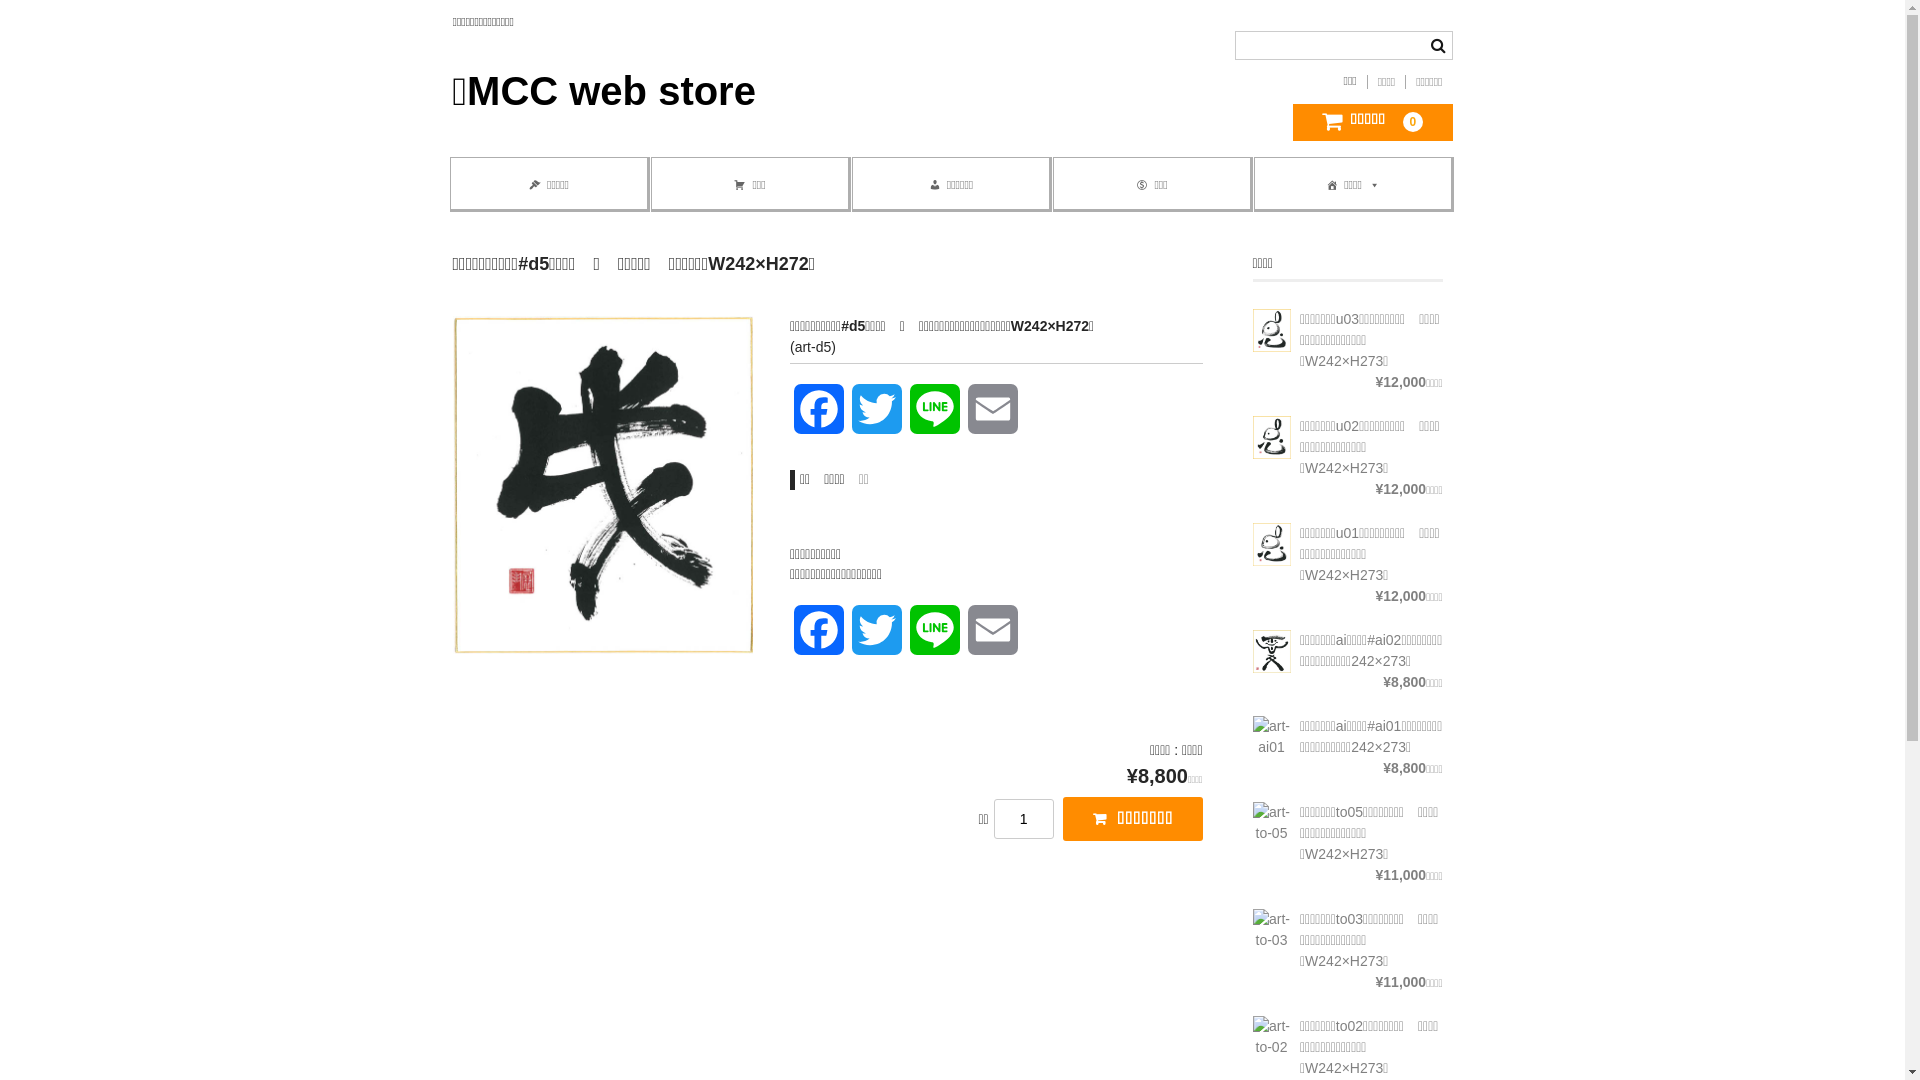 The height and width of the screenshot is (1080, 1920). I want to click on Email, so click(993, 419).